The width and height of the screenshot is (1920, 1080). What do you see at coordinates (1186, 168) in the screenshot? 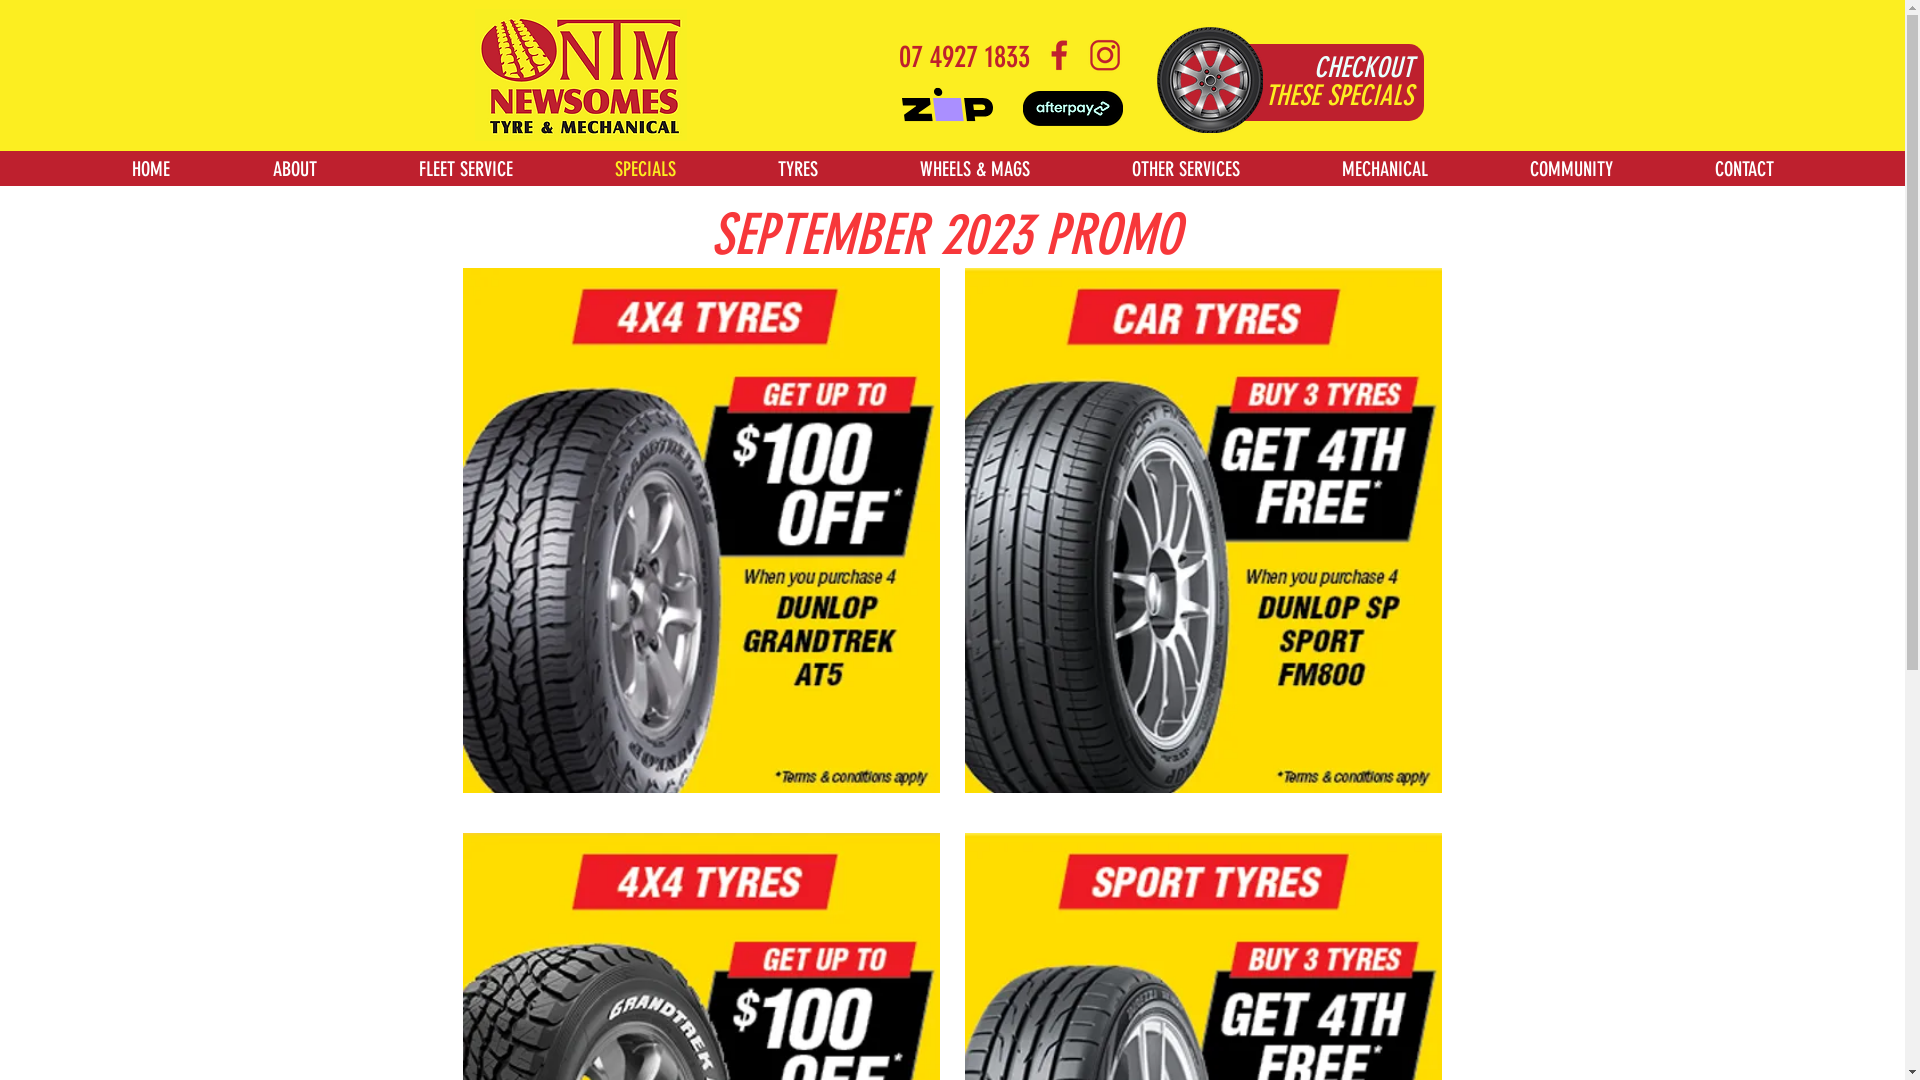
I see `OTHER SERVICES` at bounding box center [1186, 168].